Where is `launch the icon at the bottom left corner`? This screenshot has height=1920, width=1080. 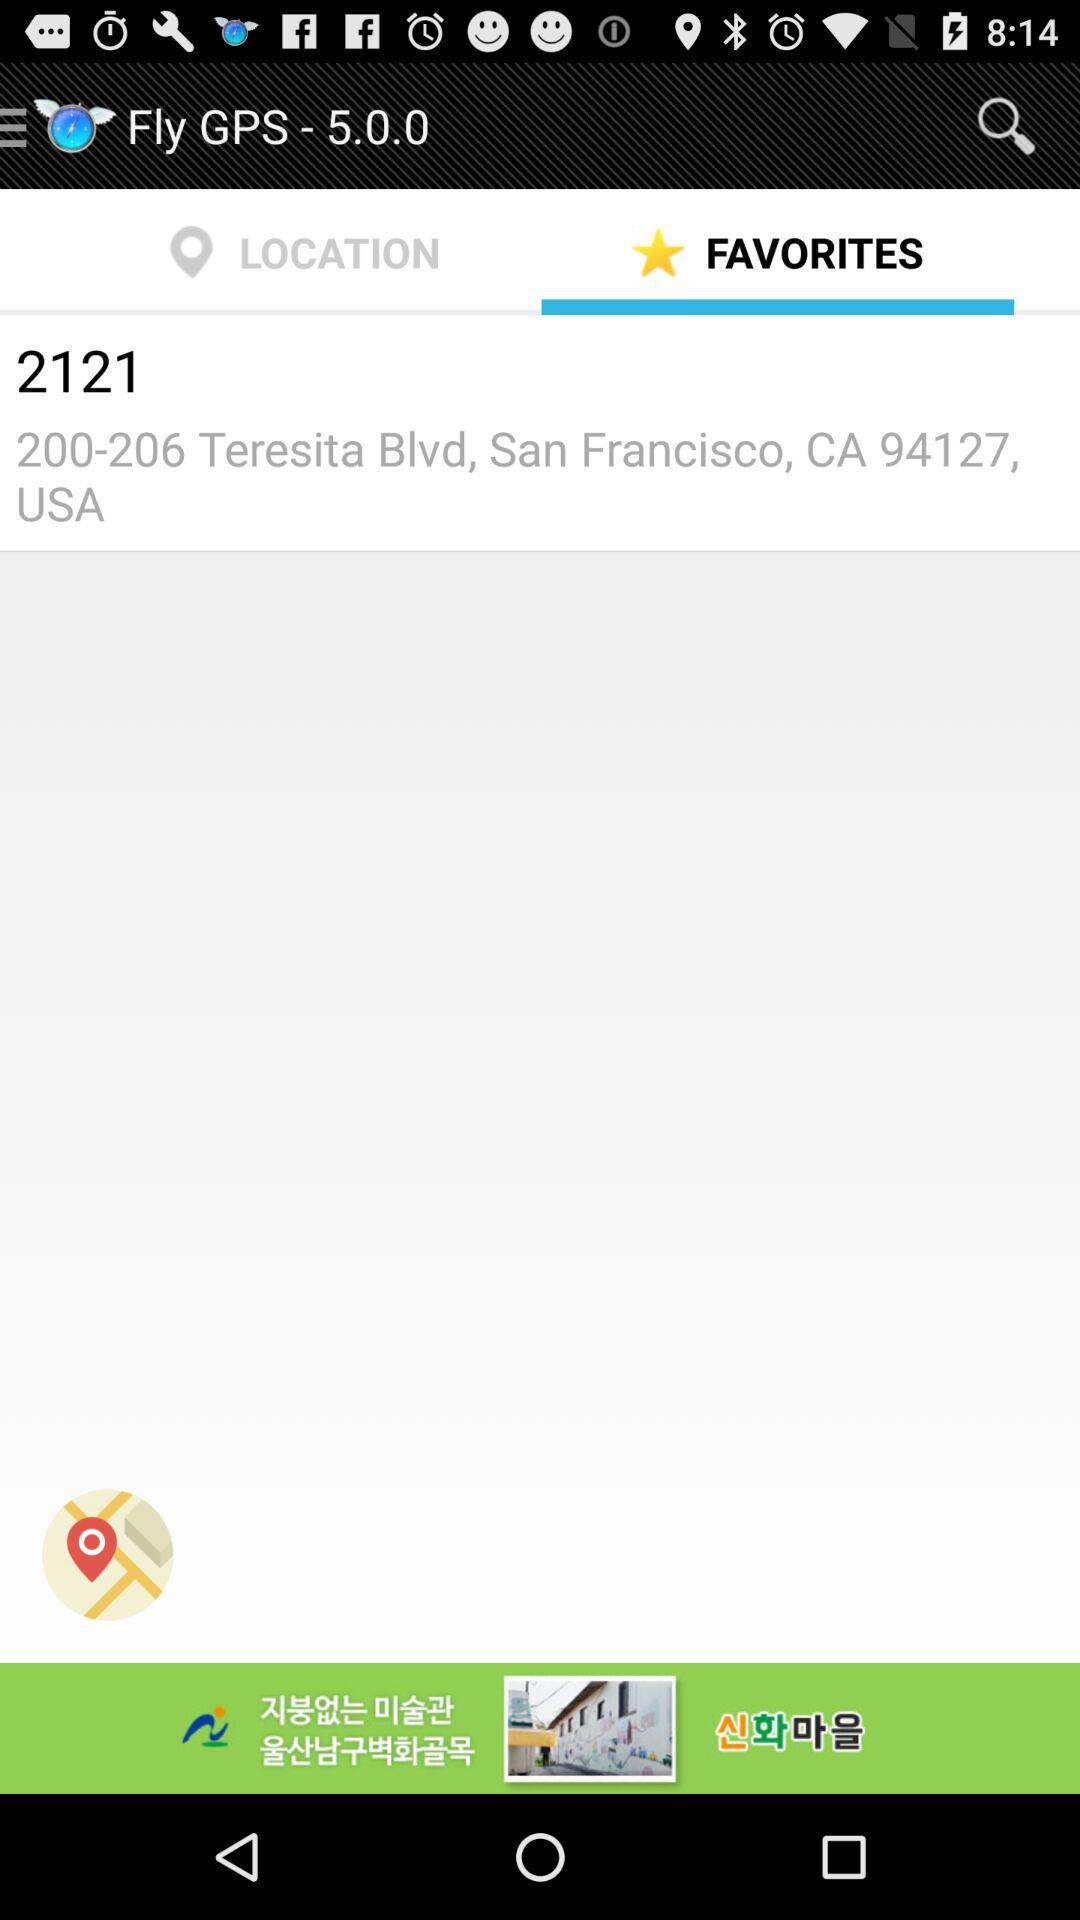
launch the icon at the bottom left corner is located at coordinates (108, 1554).